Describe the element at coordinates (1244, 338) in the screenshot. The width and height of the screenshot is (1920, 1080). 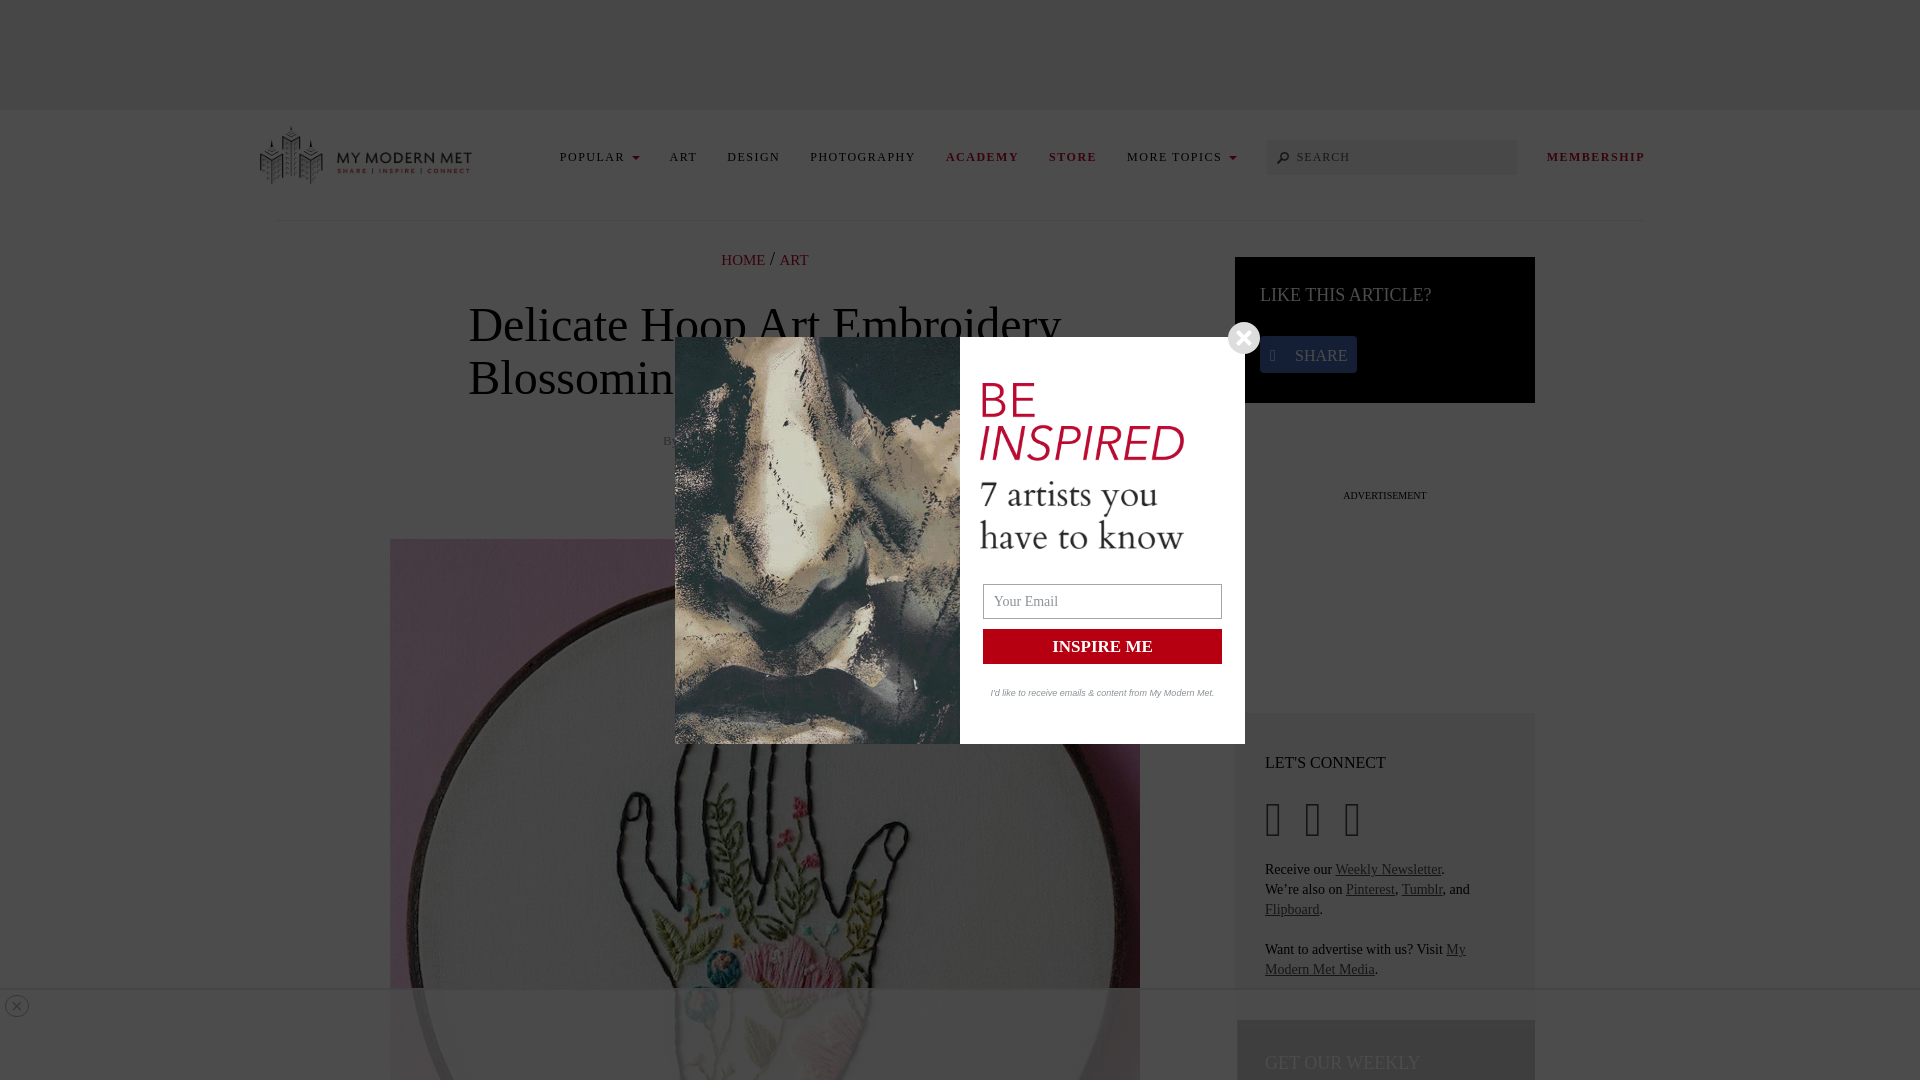
I see `Close` at that location.